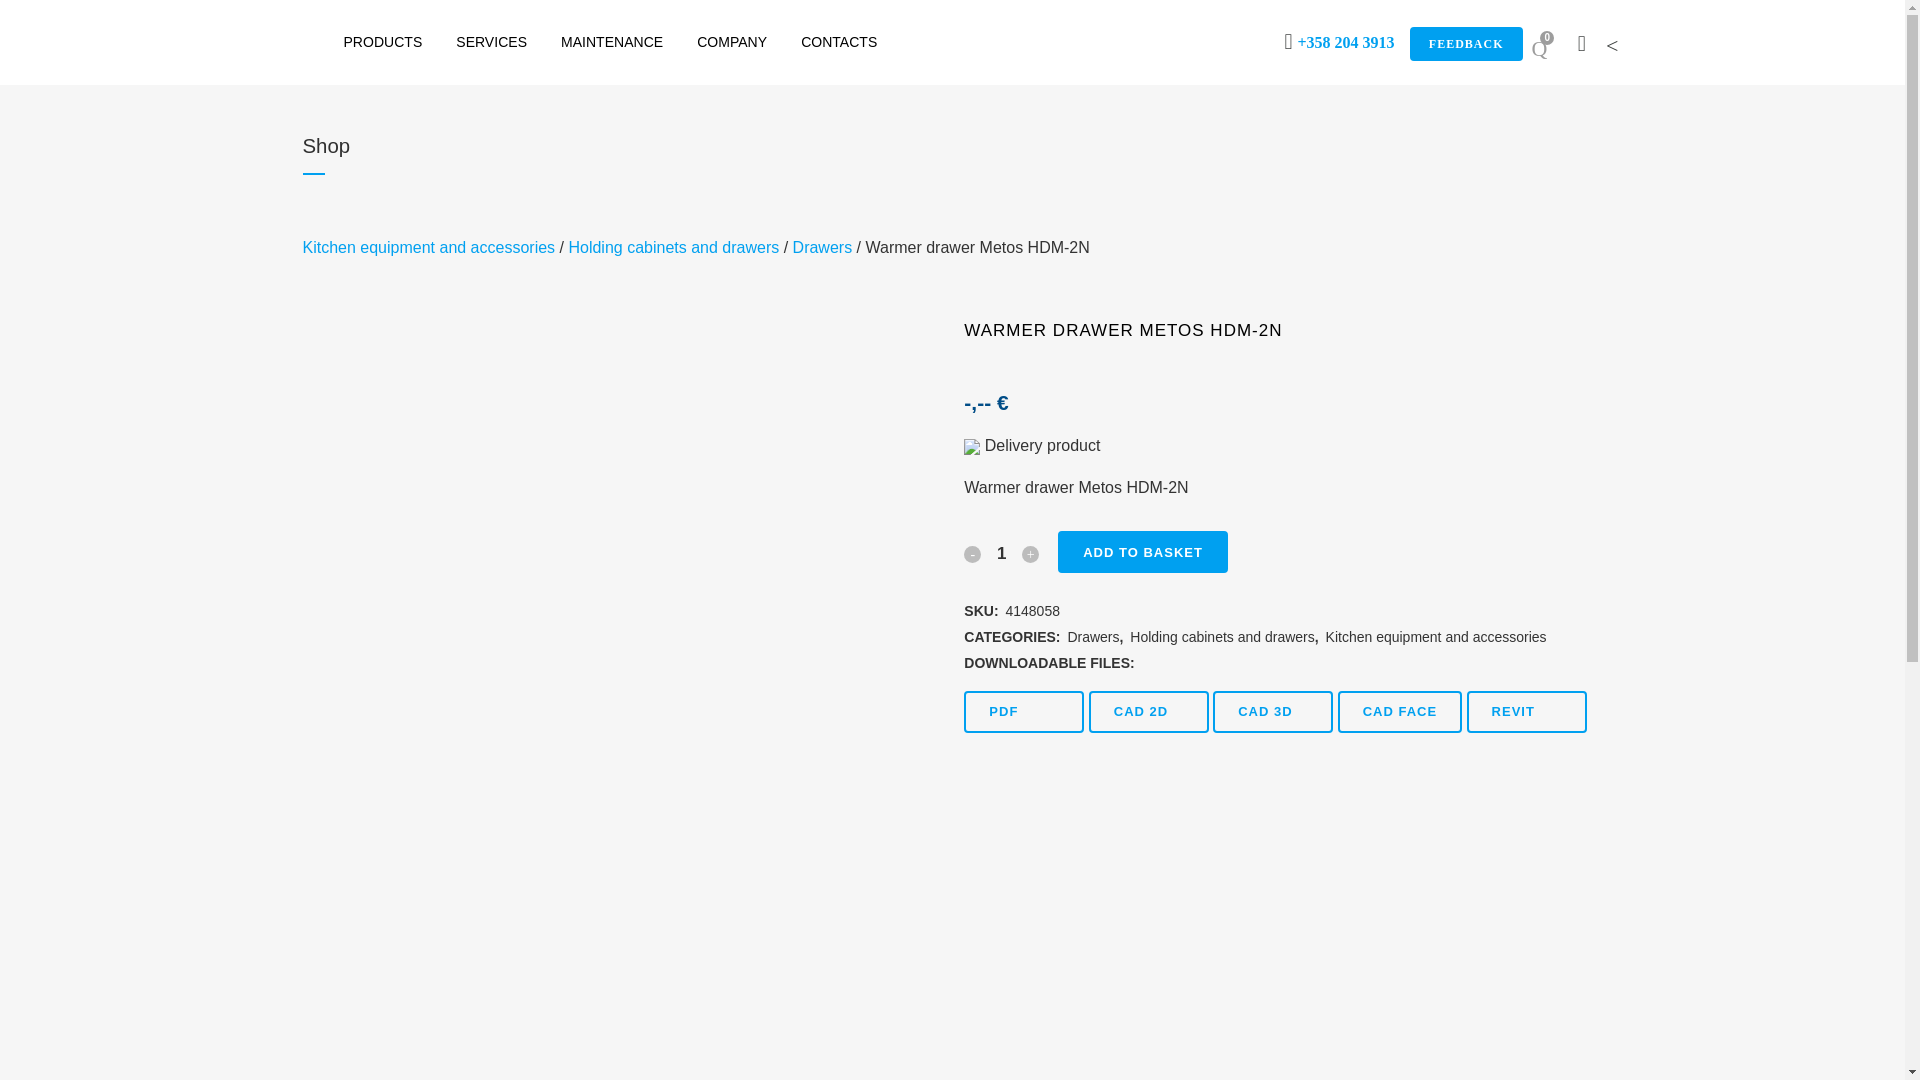  What do you see at coordinates (491, 42) in the screenshot?
I see `Services` at bounding box center [491, 42].